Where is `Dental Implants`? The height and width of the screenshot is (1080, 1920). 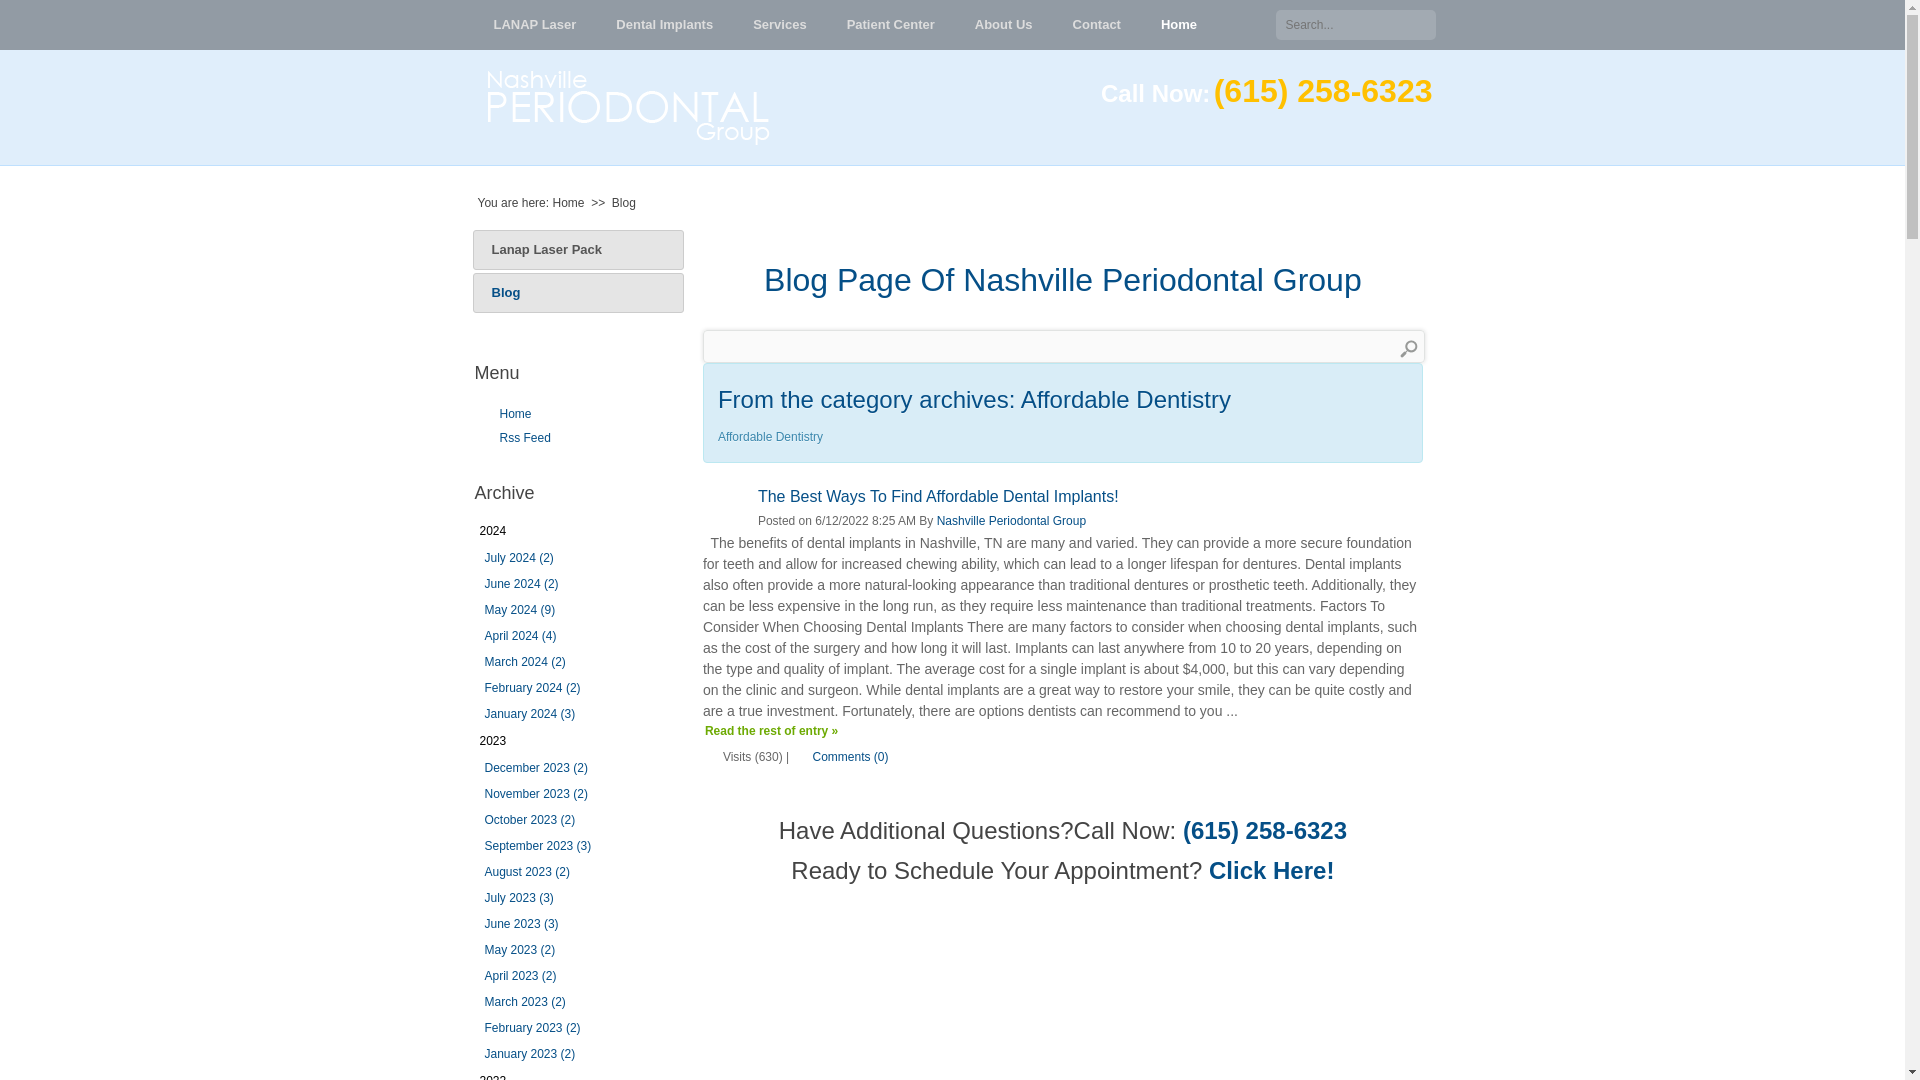
Dental Implants is located at coordinates (664, 24).